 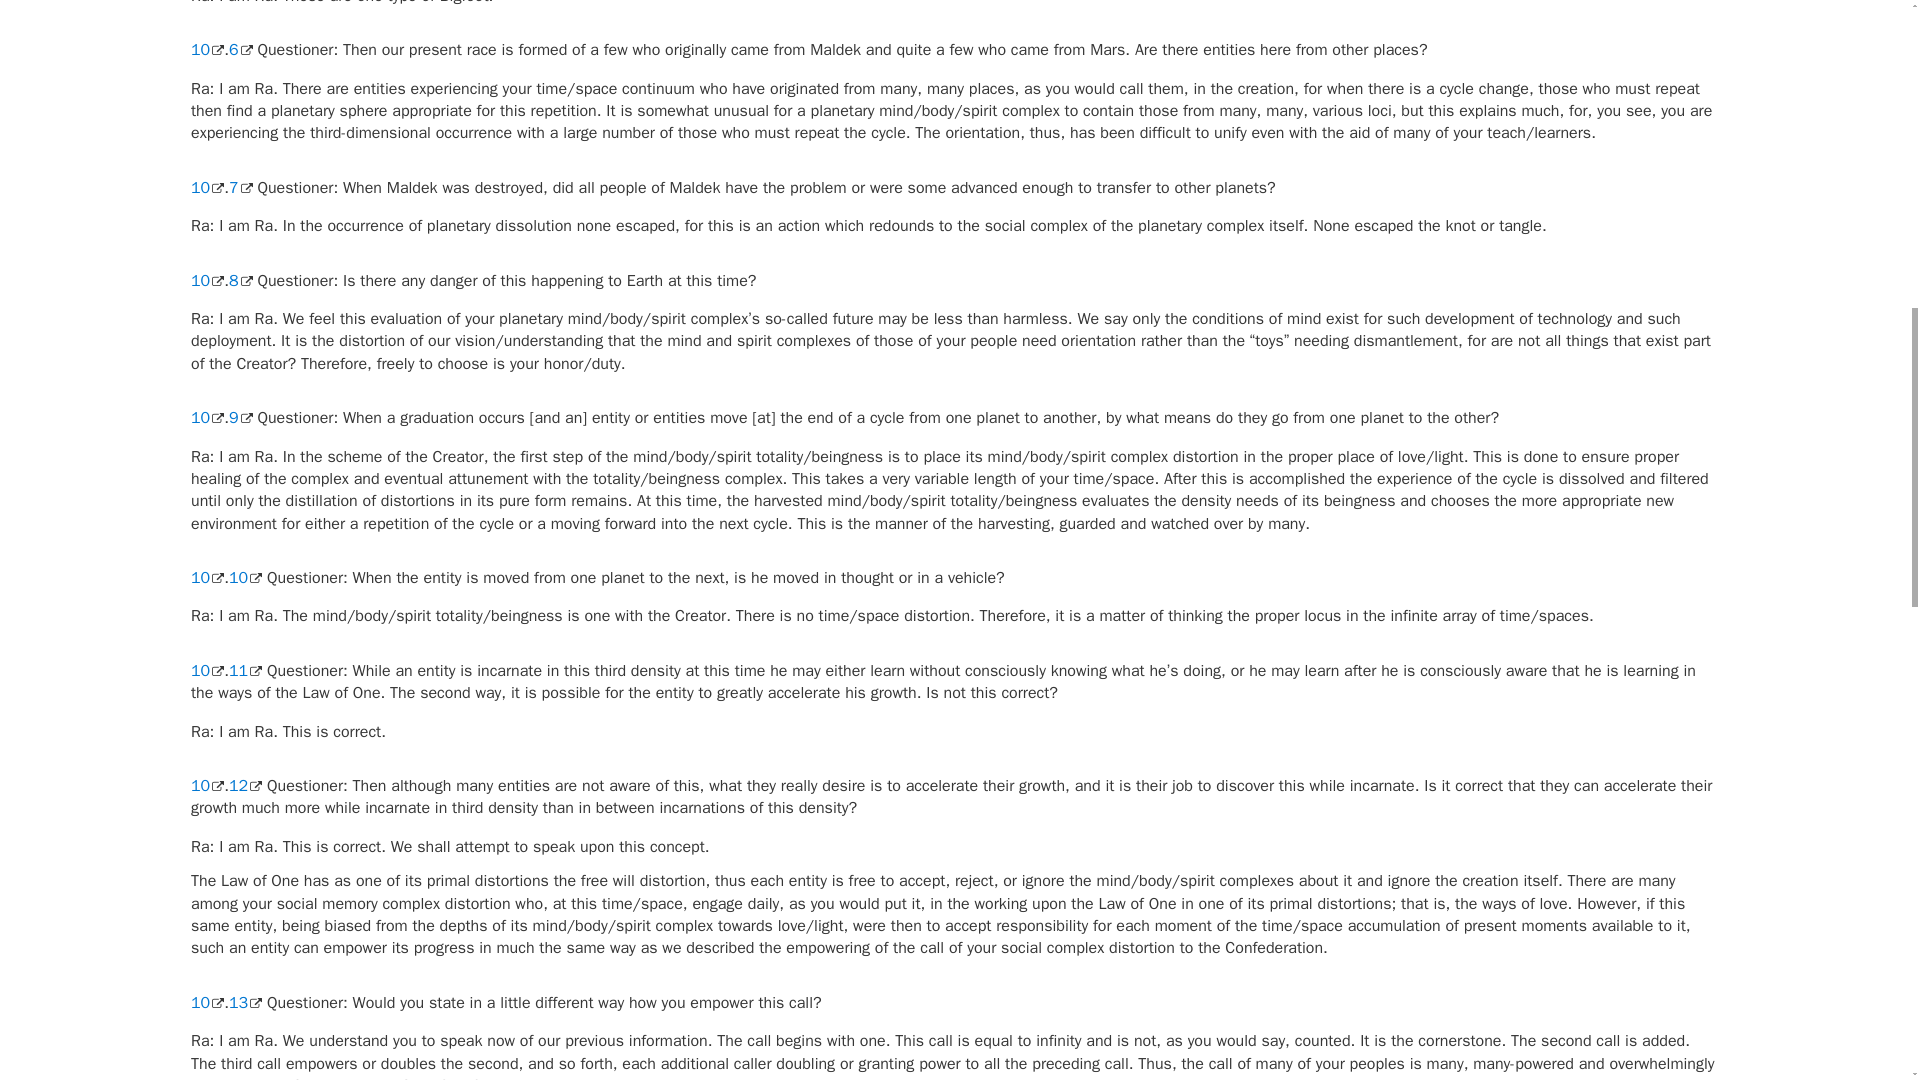 I want to click on 10, so click(x=207, y=418).